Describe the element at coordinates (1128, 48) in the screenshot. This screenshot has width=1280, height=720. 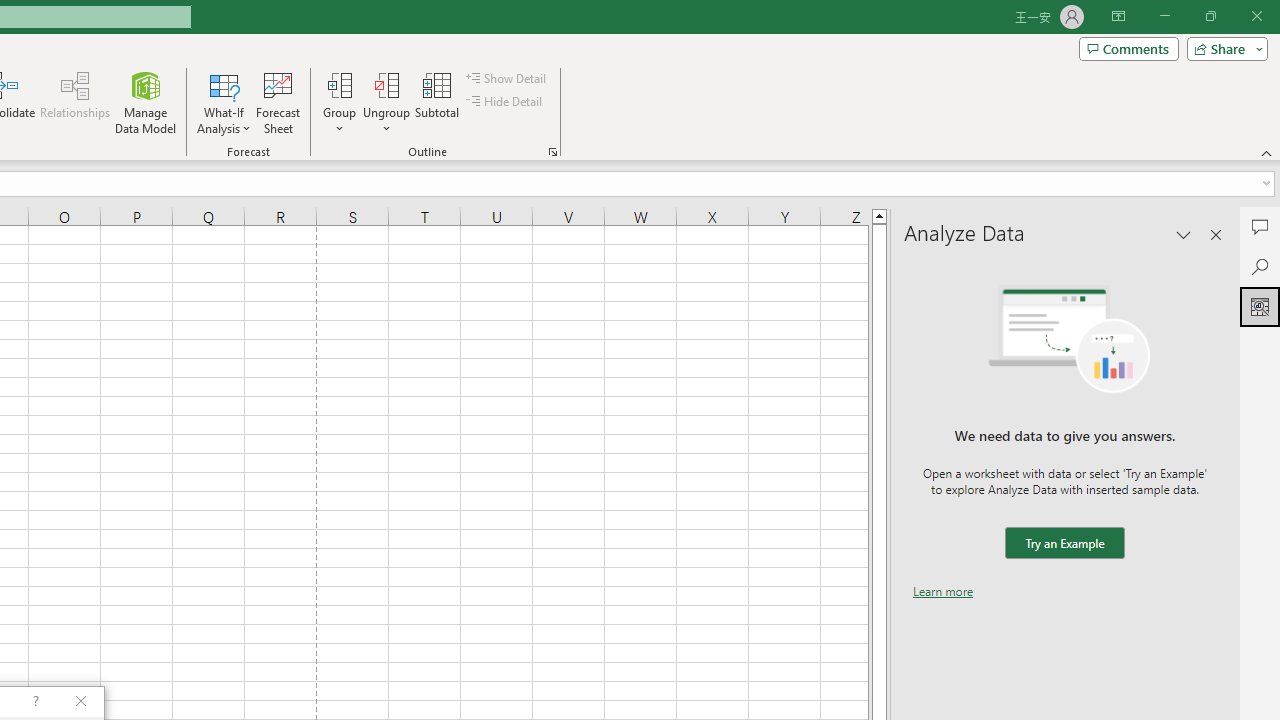
I see `Comments` at that location.